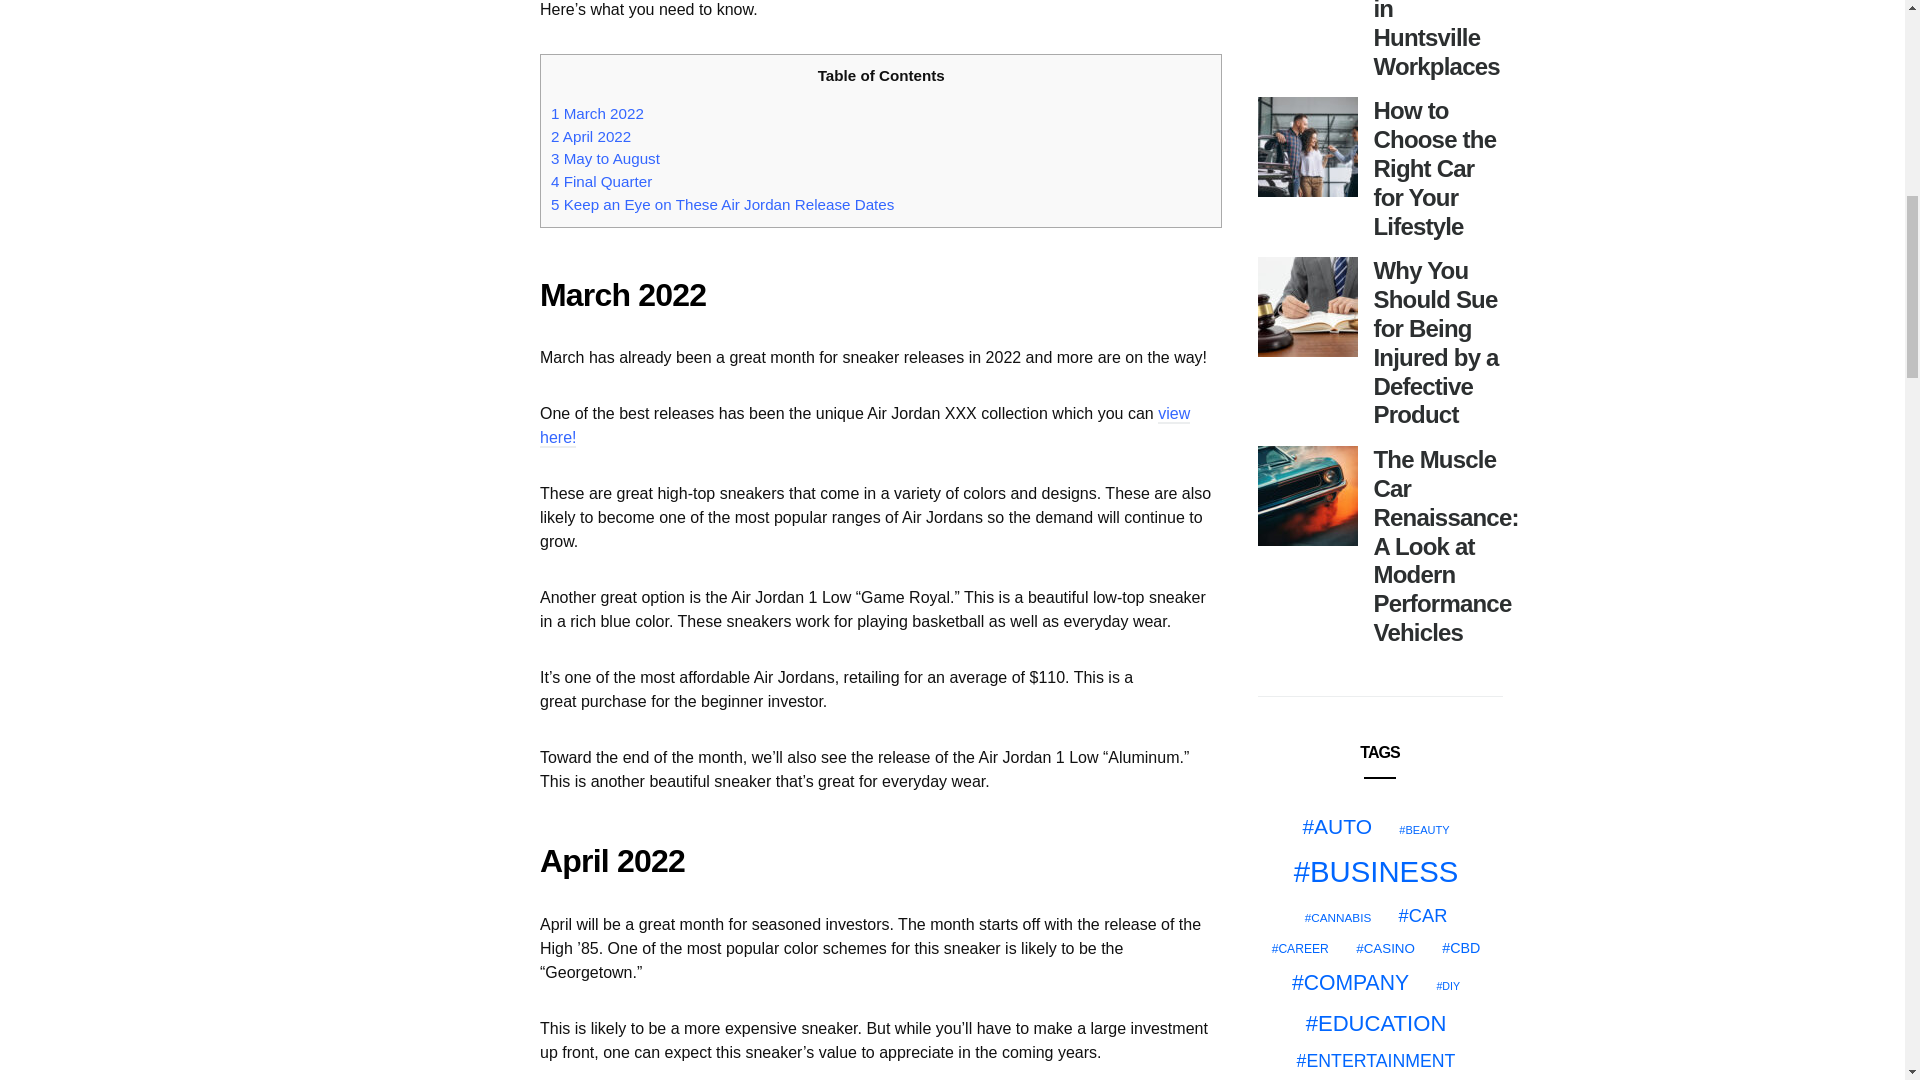 Image resolution: width=1920 pixels, height=1080 pixels. Describe the element at coordinates (591, 136) in the screenshot. I see `2 April 2022` at that location.